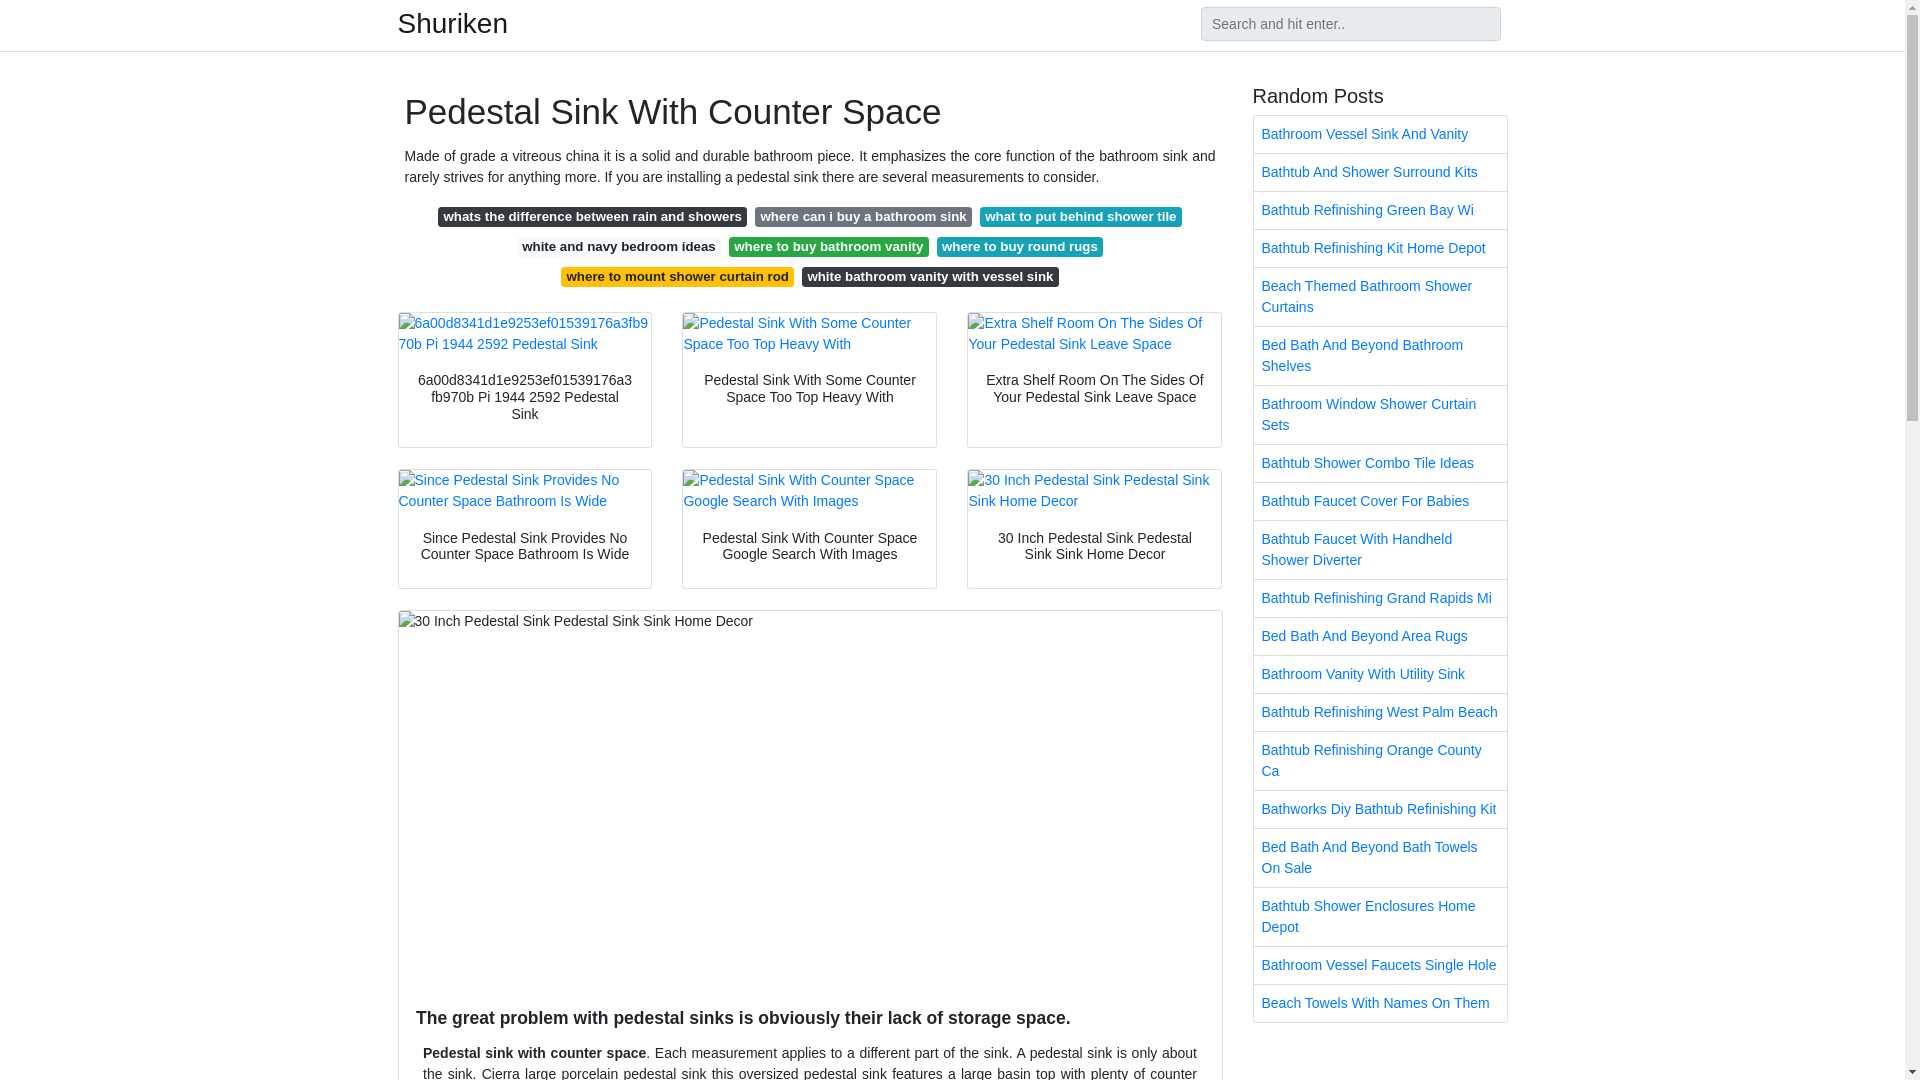  I want to click on where to mount shower curtain rod, so click(677, 276).